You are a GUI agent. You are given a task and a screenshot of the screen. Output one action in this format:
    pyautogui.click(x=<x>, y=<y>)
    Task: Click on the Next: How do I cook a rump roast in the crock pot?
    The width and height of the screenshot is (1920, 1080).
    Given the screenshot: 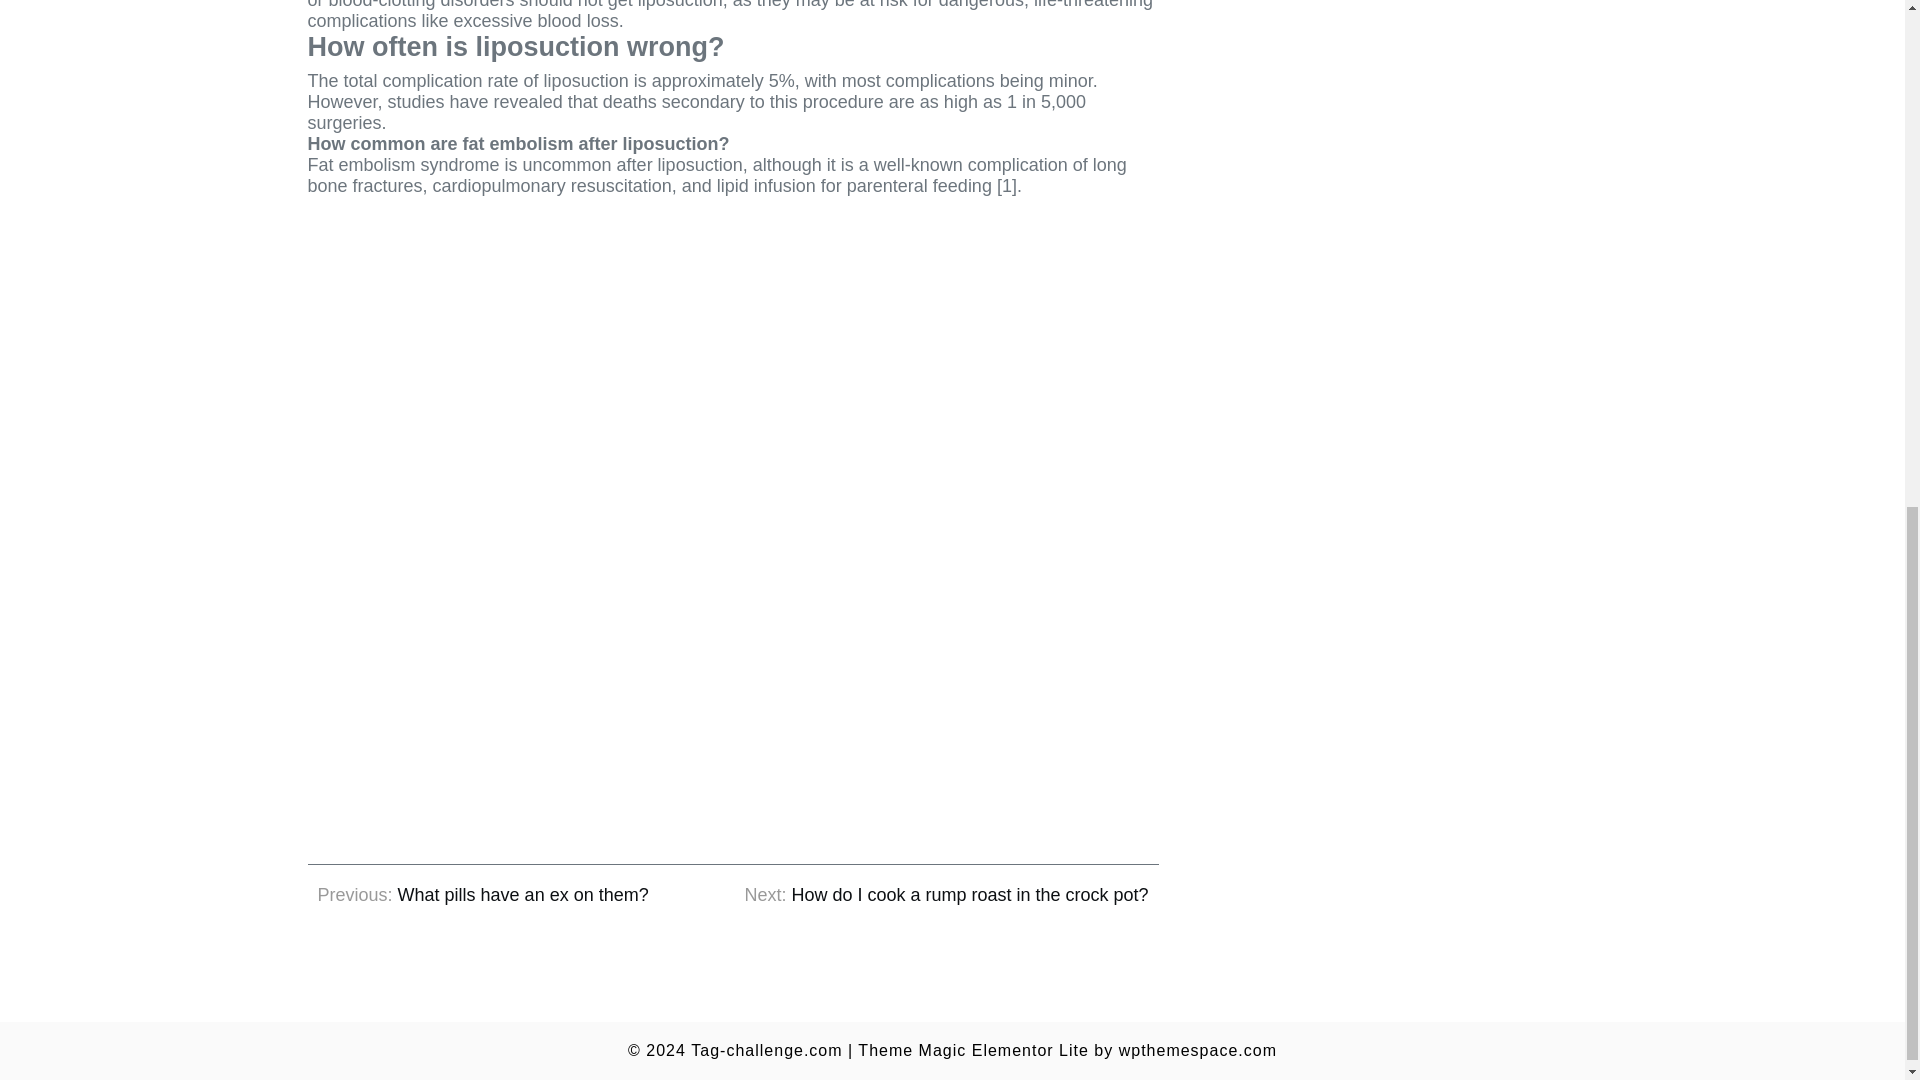 What is the action you would take?
    pyautogui.click(x=946, y=895)
    